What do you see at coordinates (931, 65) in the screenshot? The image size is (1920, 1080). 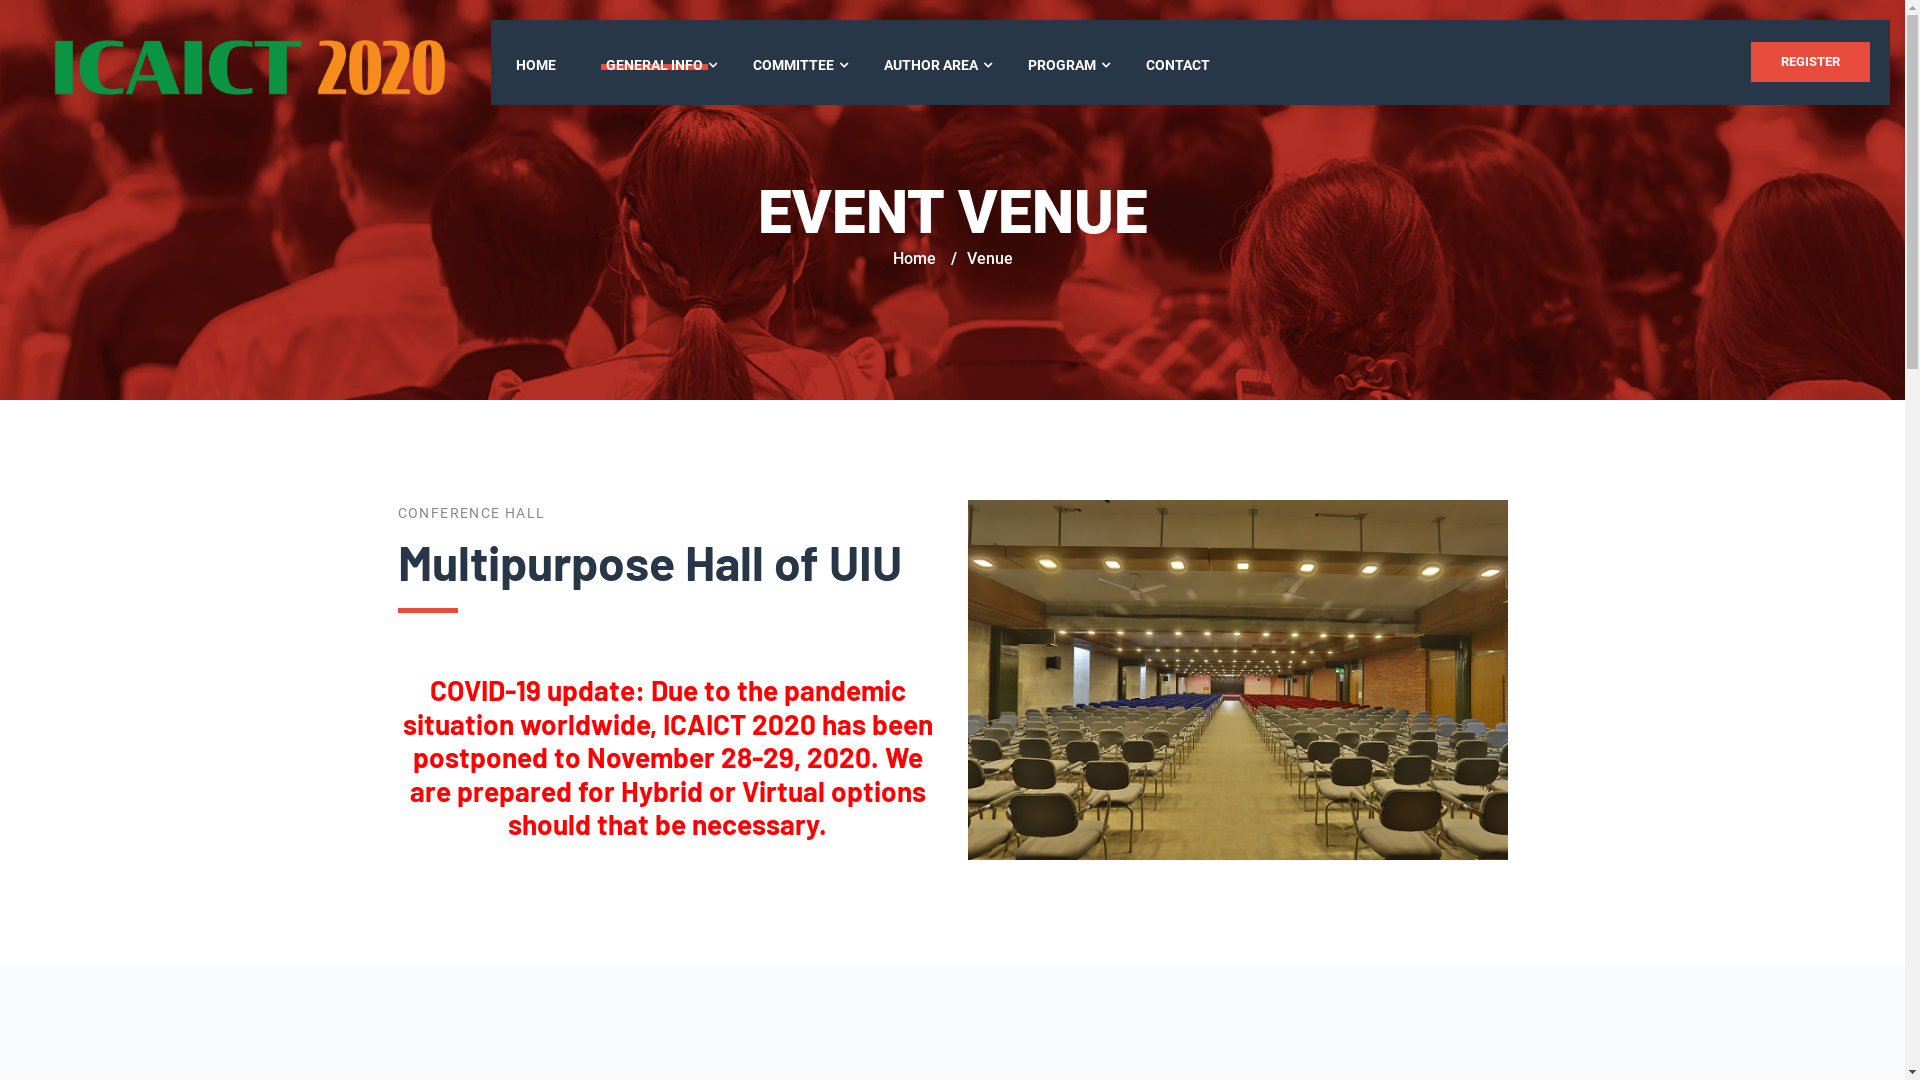 I see `AUTHOR AREA` at bounding box center [931, 65].